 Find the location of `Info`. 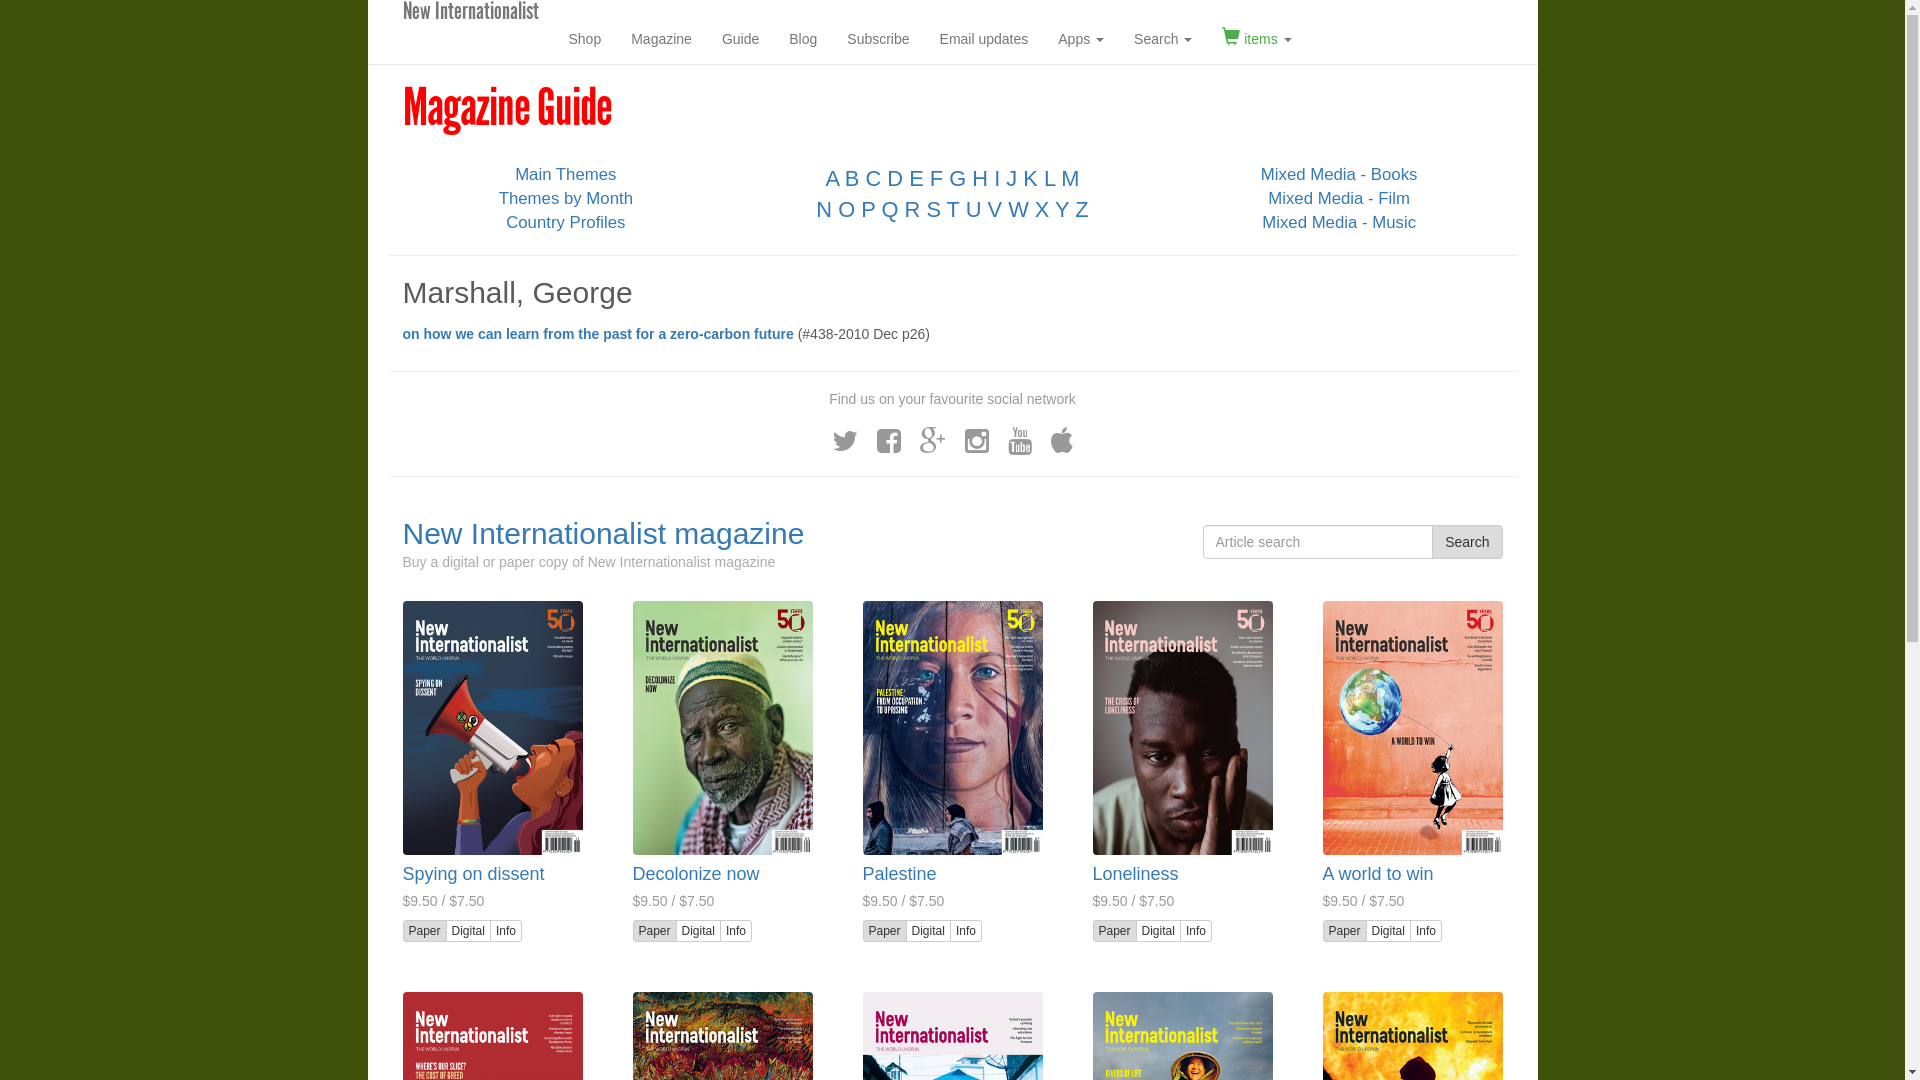

Info is located at coordinates (506, 931).